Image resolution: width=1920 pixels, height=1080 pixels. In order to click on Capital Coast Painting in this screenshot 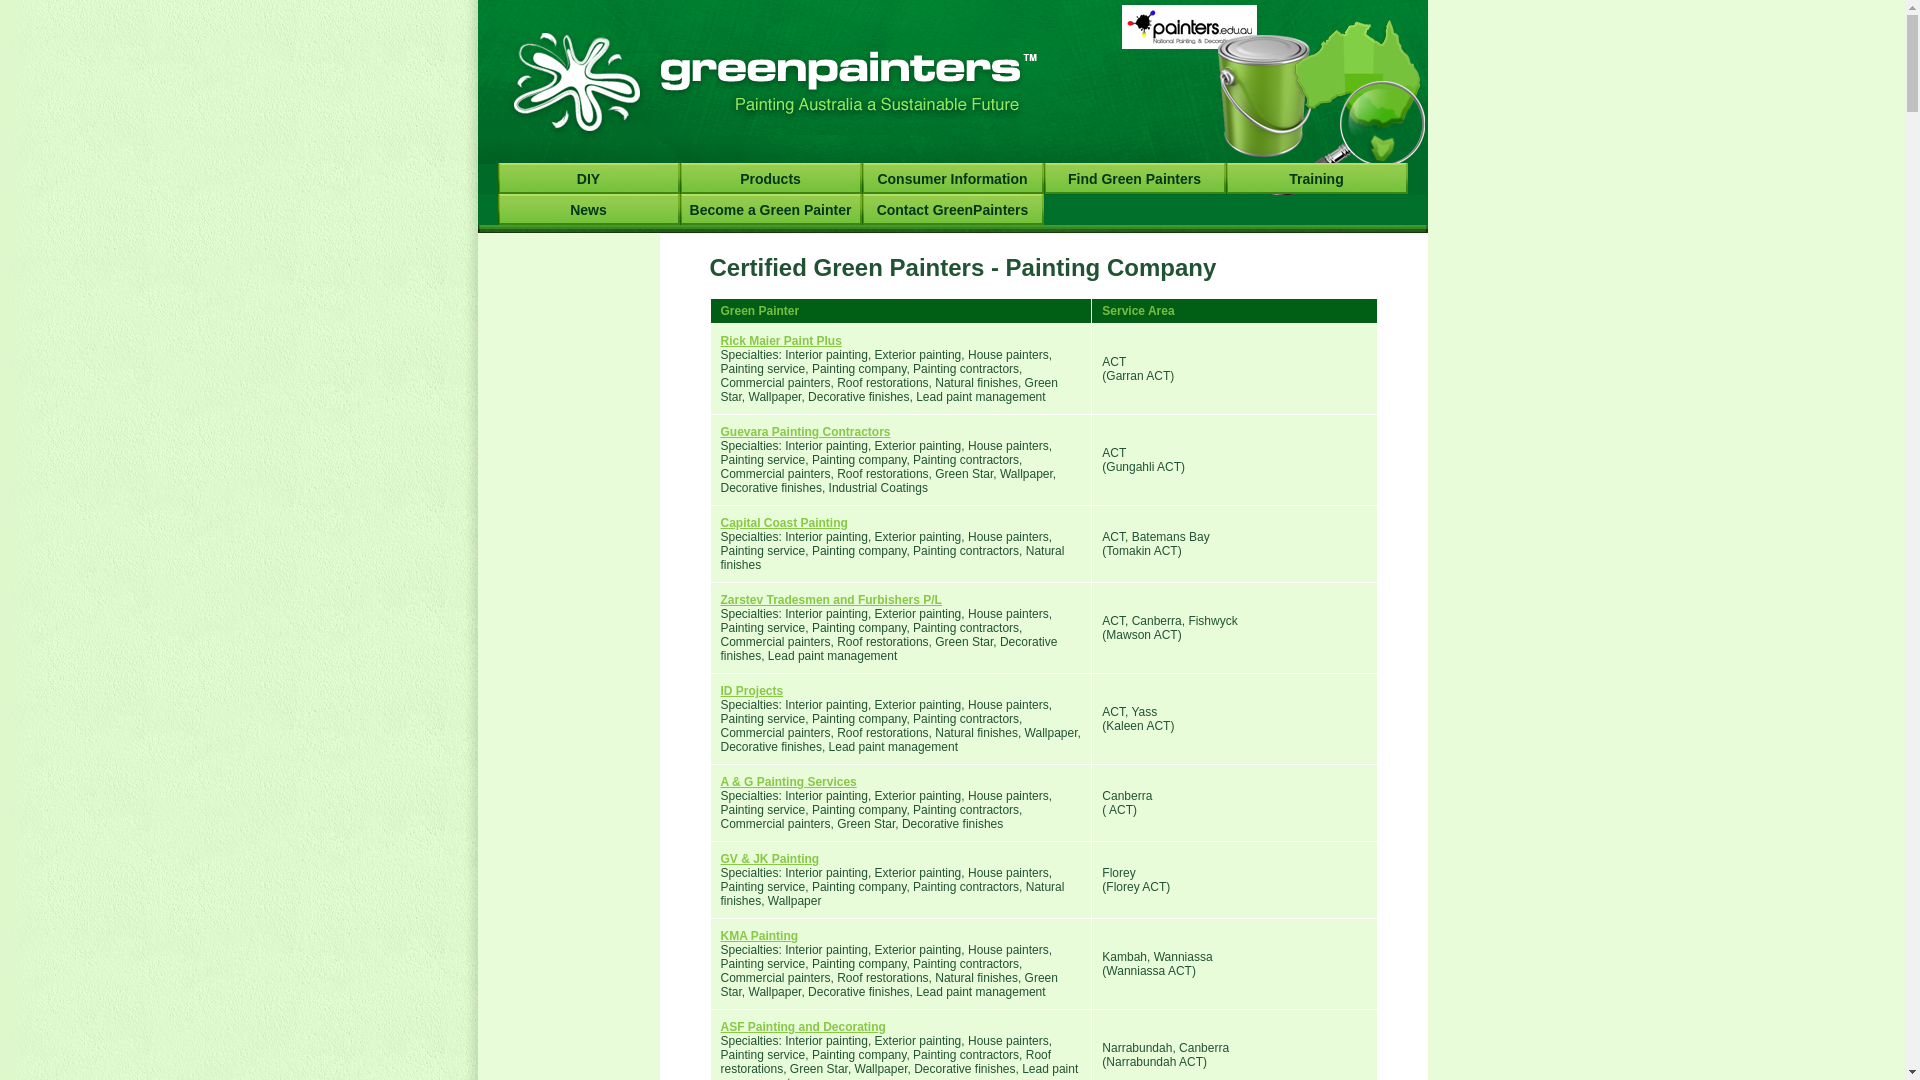, I will do `click(784, 523)`.